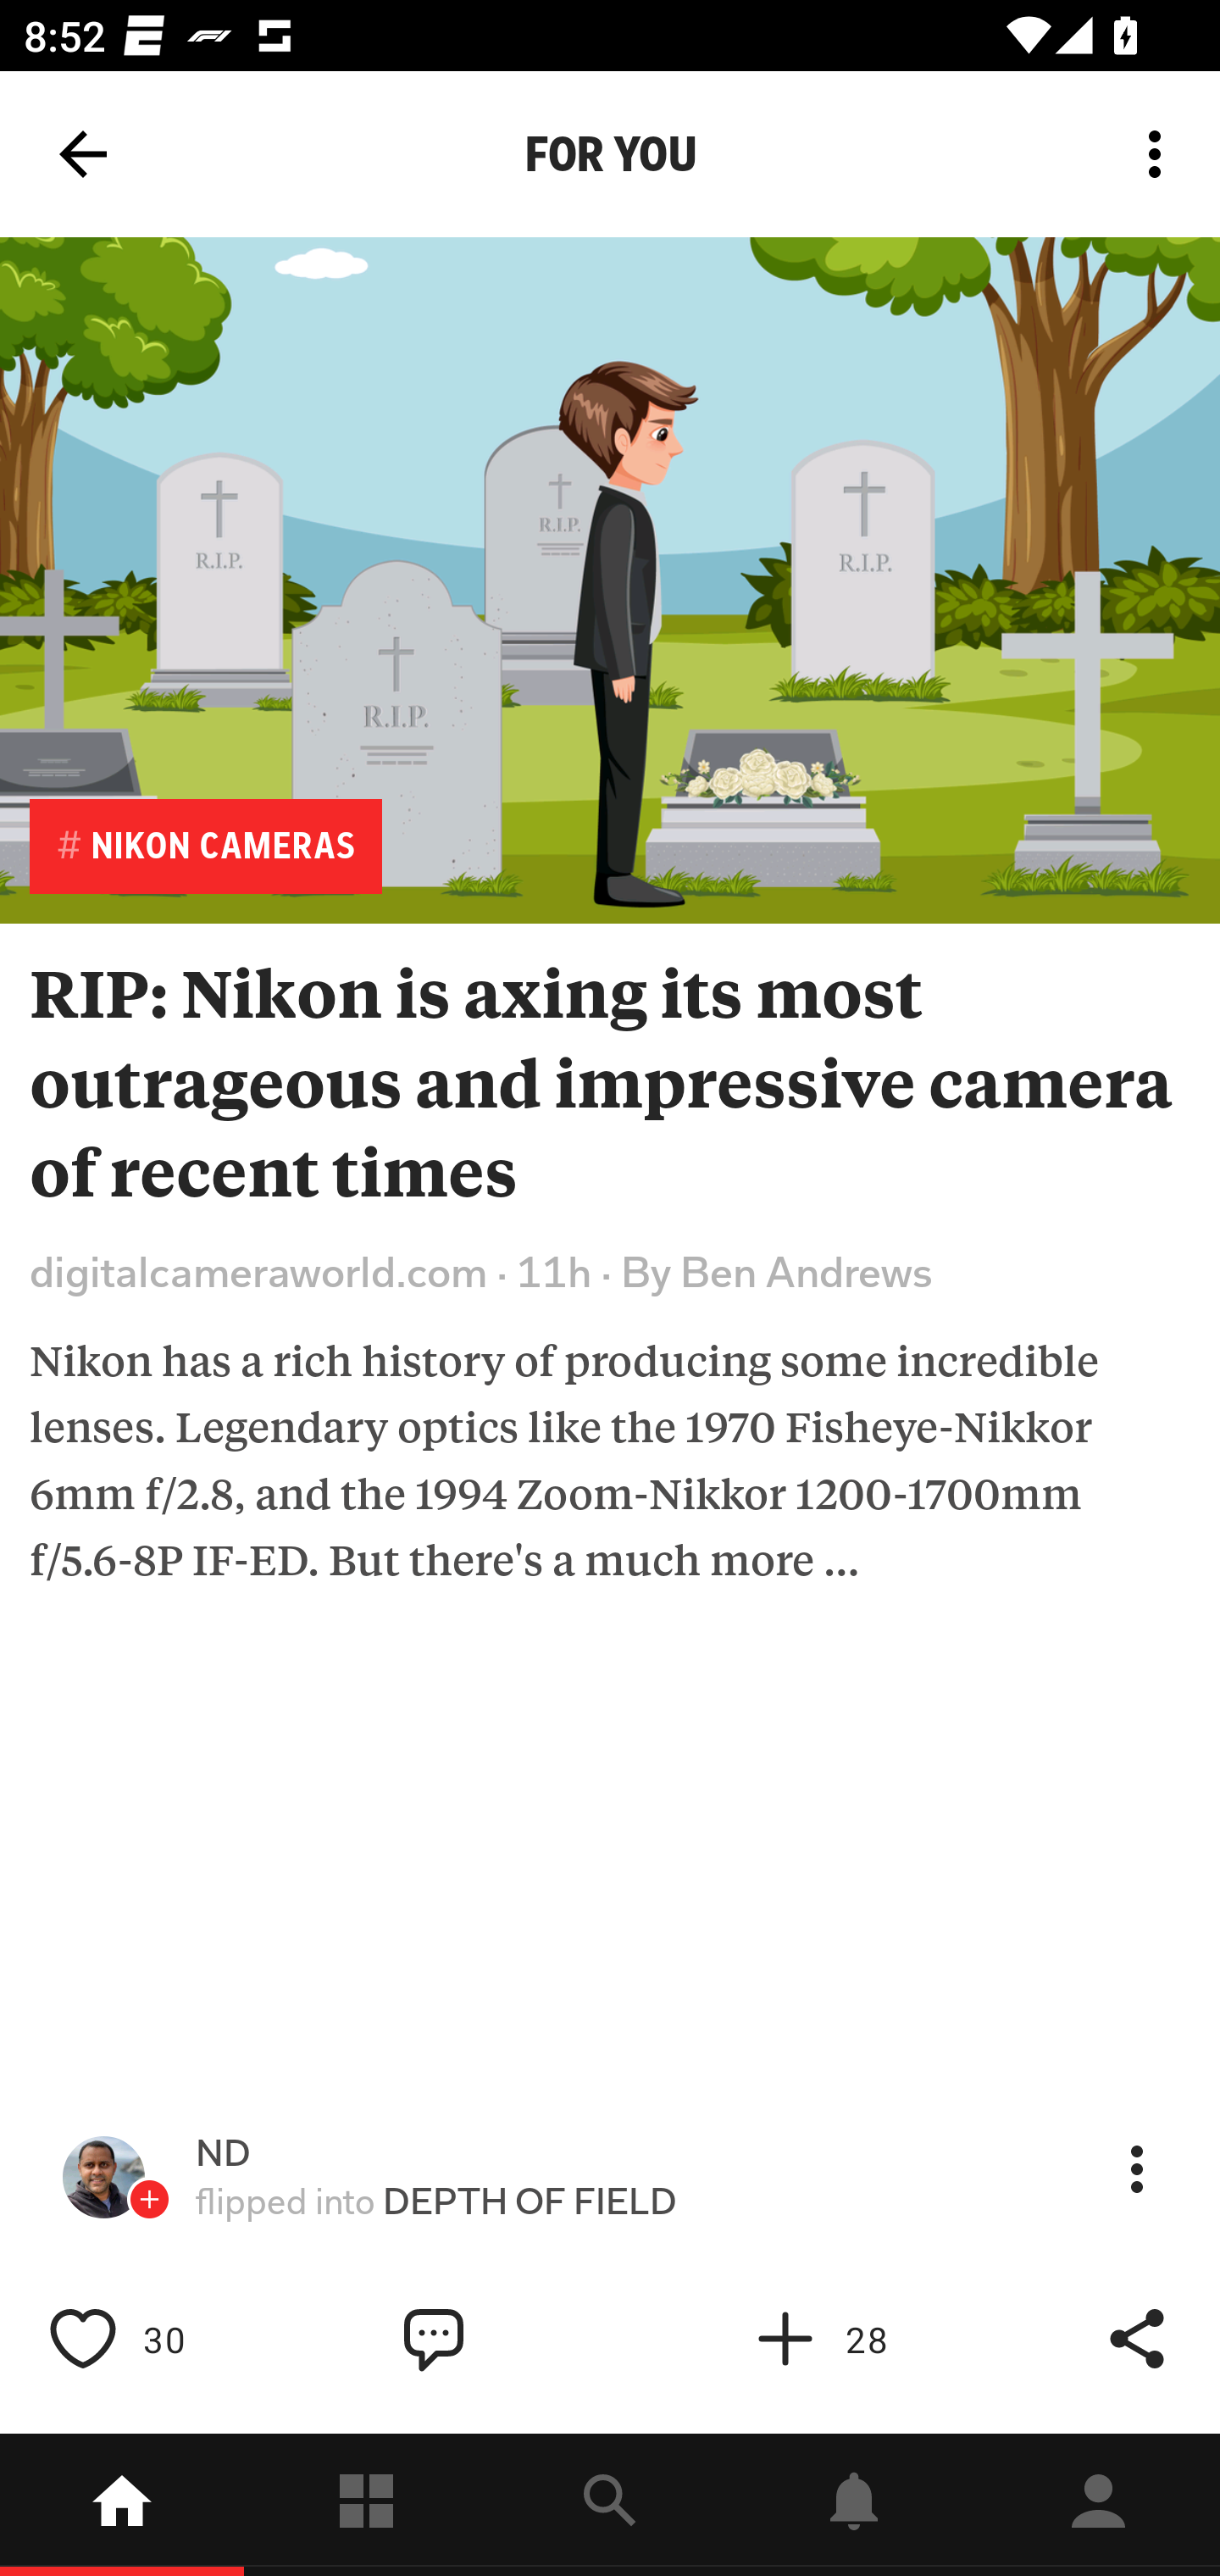 This screenshot has width=1220, height=2576. What do you see at coordinates (122, 2505) in the screenshot?
I see `home` at bounding box center [122, 2505].